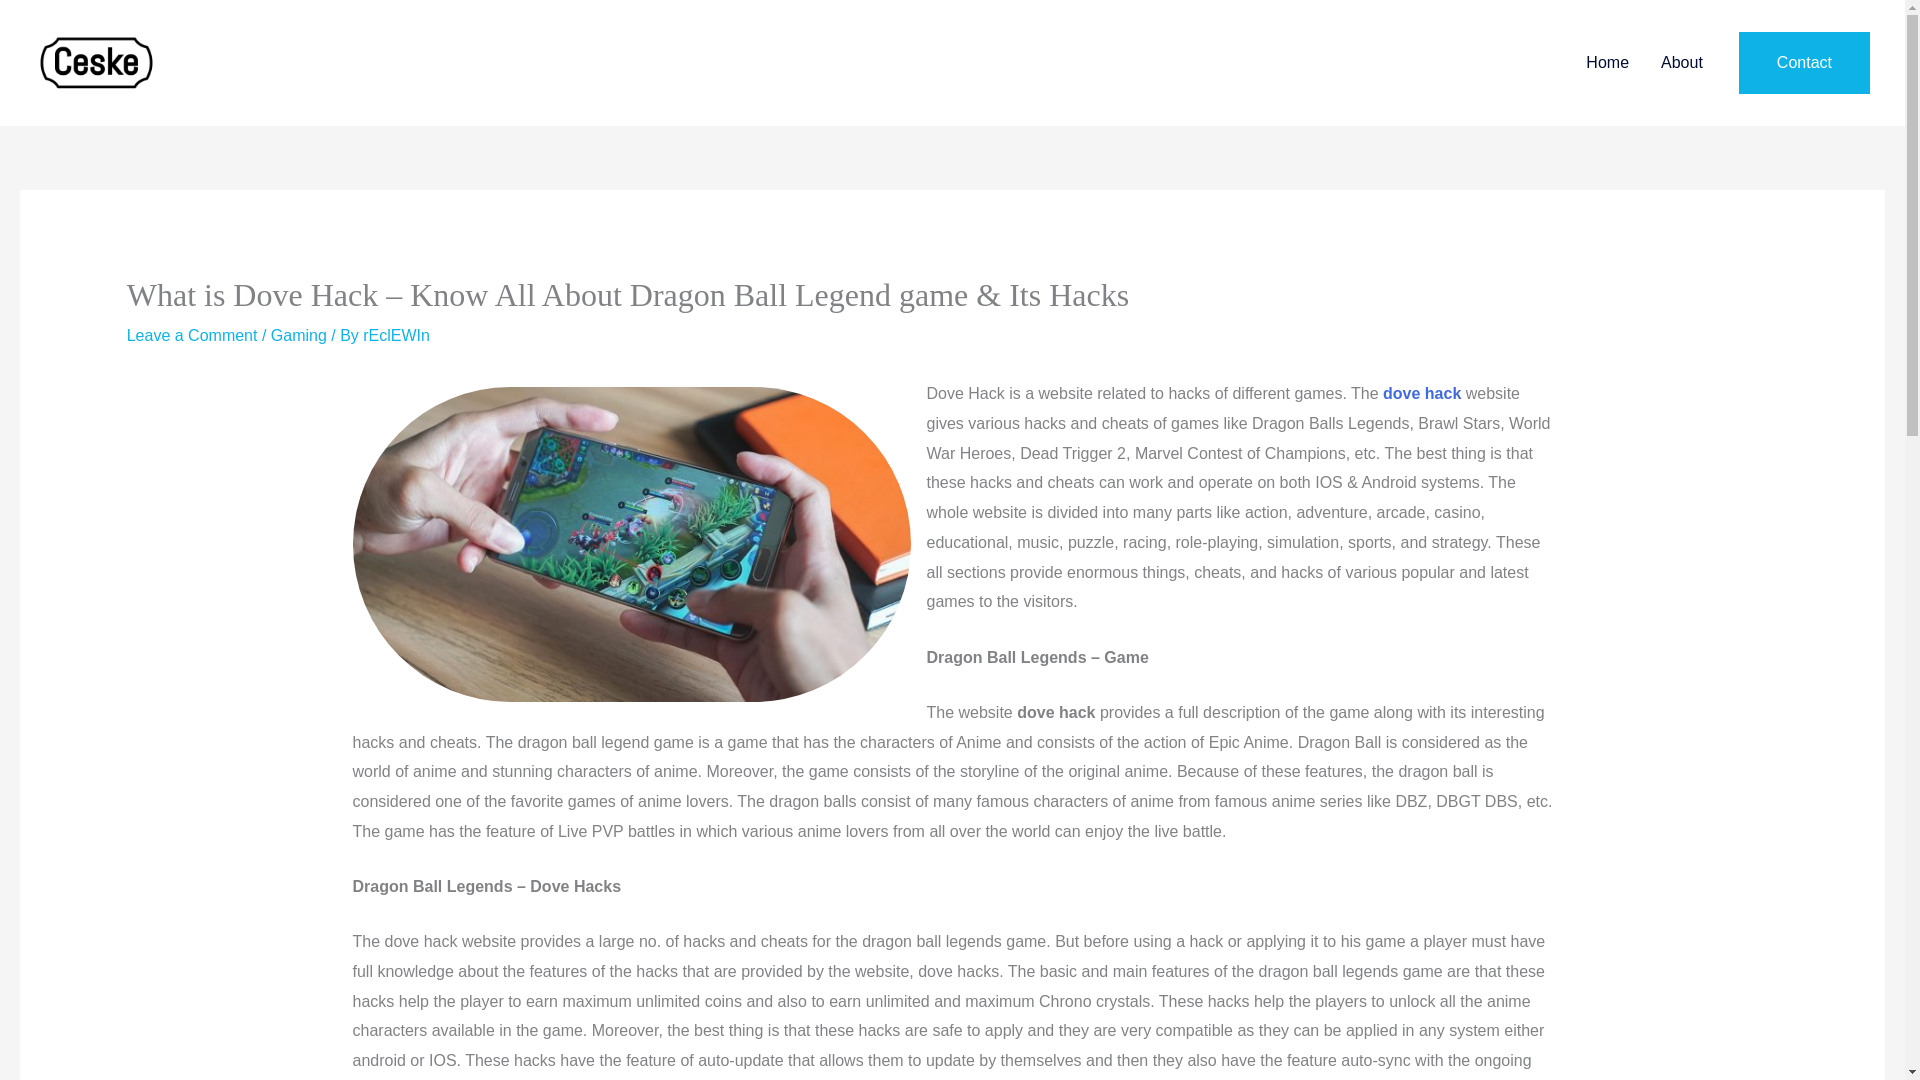 The image size is (1920, 1080). I want to click on Gaming, so click(298, 336).